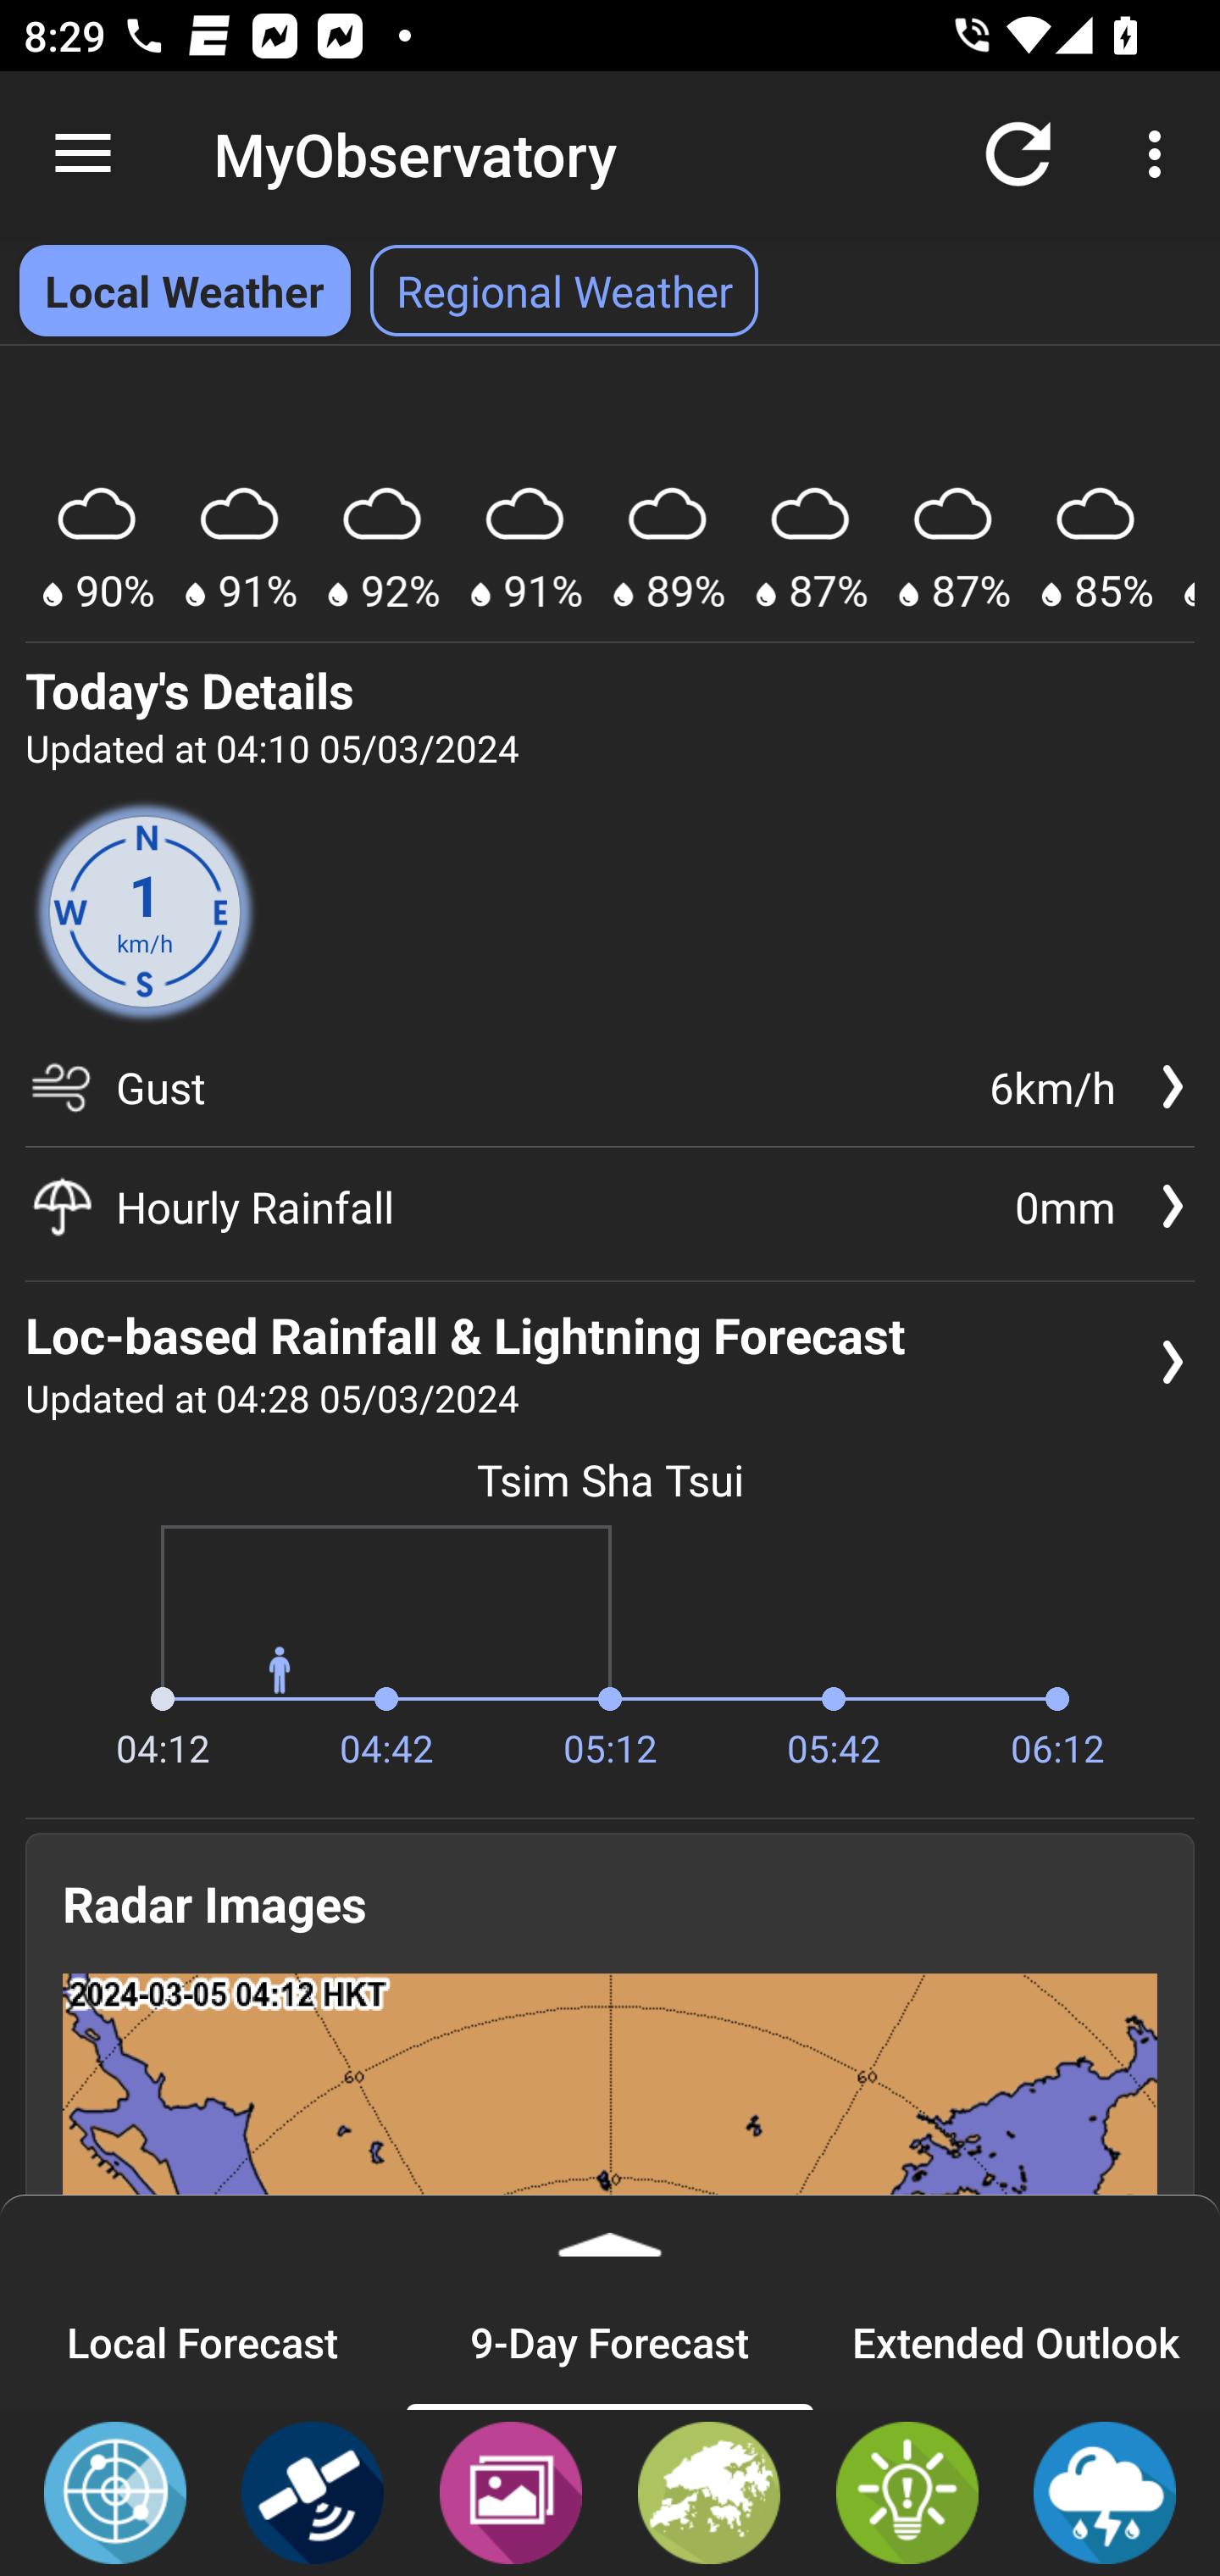  Describe the element at coordinates (709, 2491) in the screenshot. I see `Regional Weather` at that location.